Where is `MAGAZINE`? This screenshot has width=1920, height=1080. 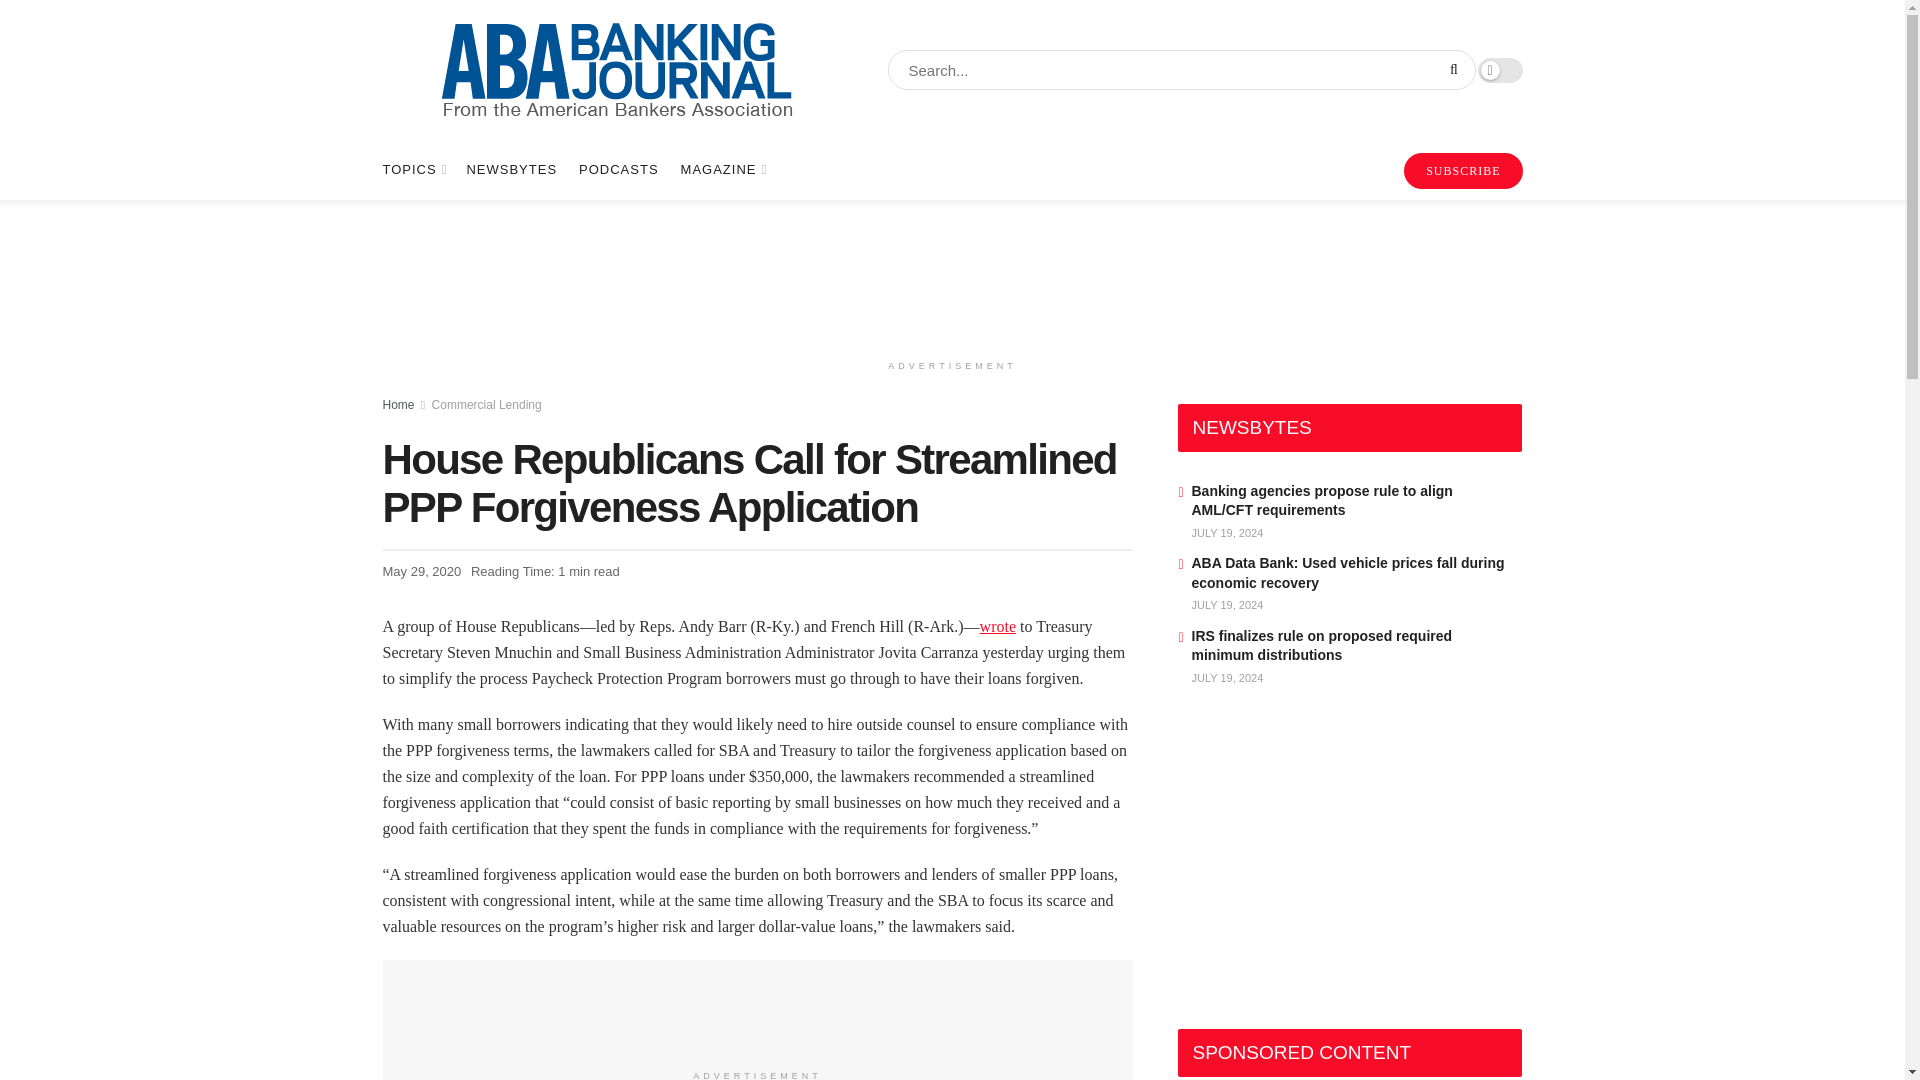 MAGAZINE is located at coordinates (722, 170).